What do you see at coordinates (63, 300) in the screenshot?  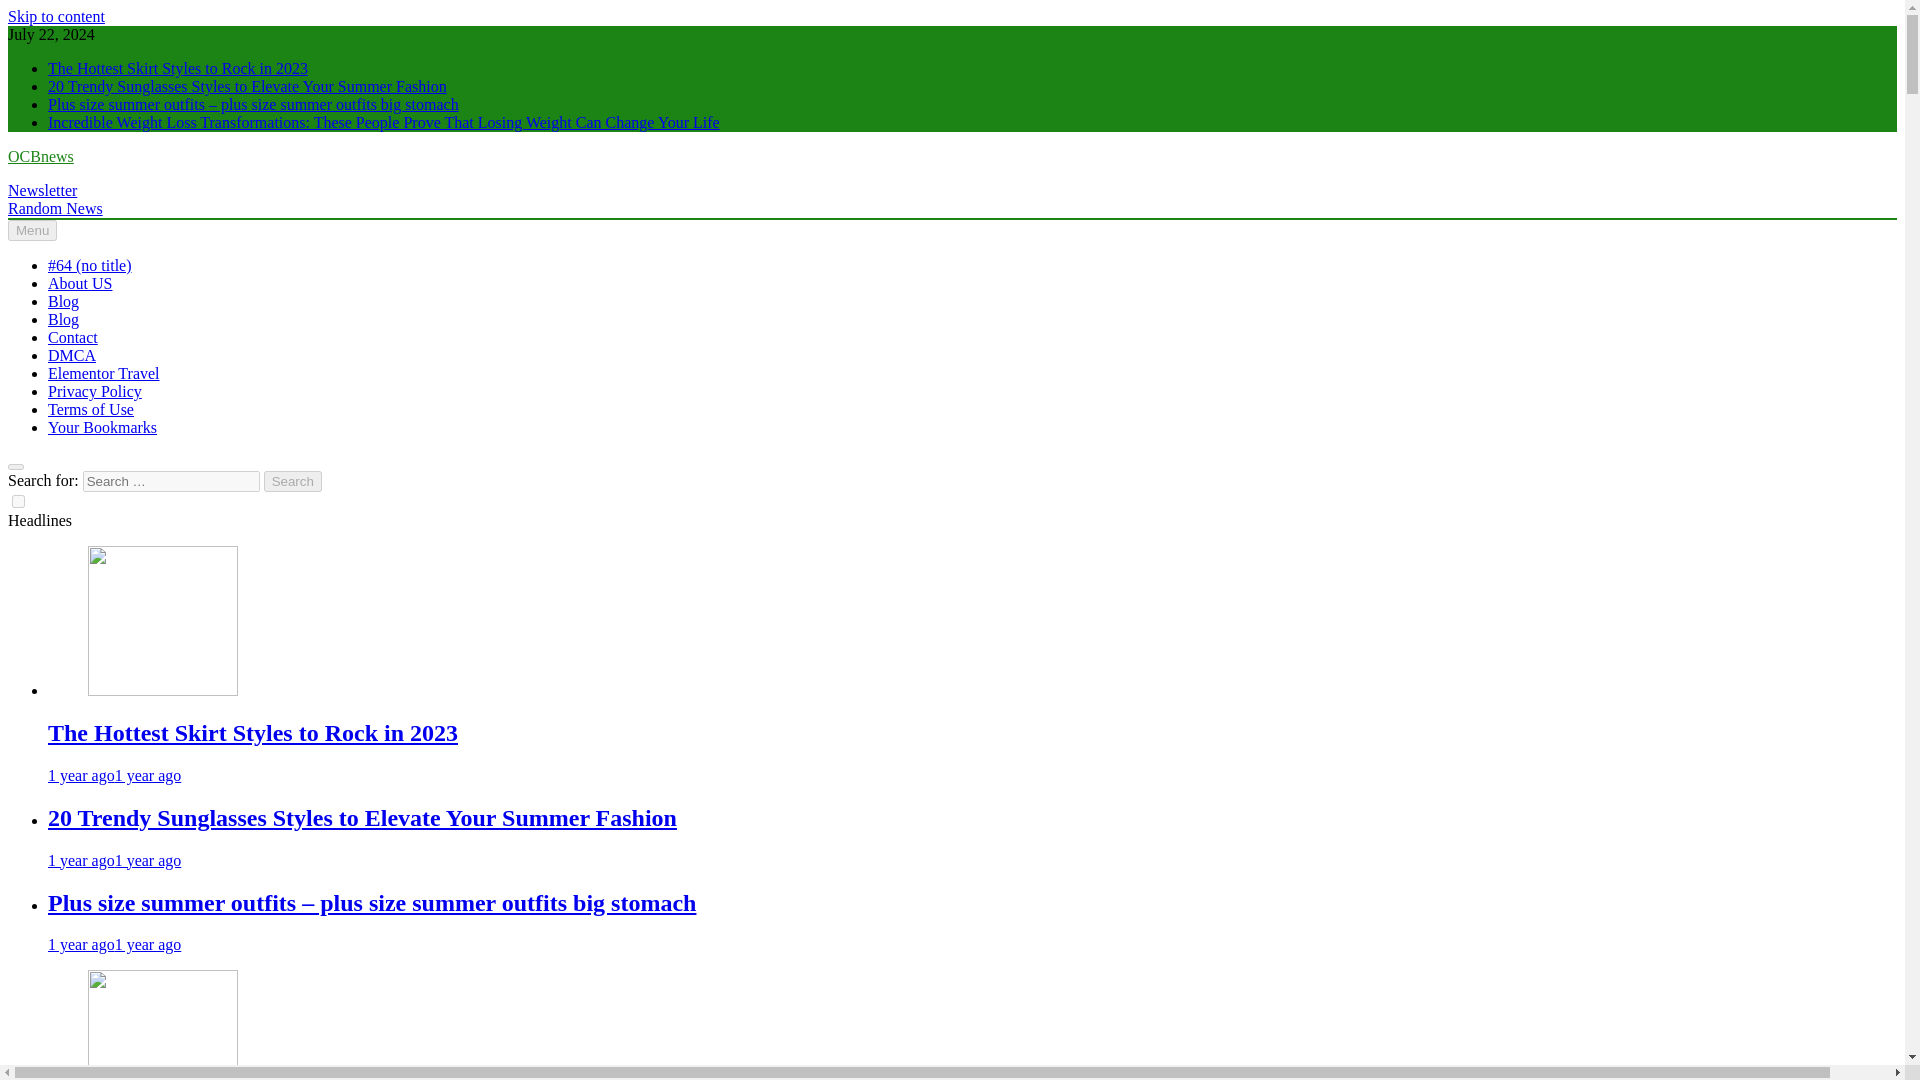 I see `Blog` at bounding box center [63, 300].